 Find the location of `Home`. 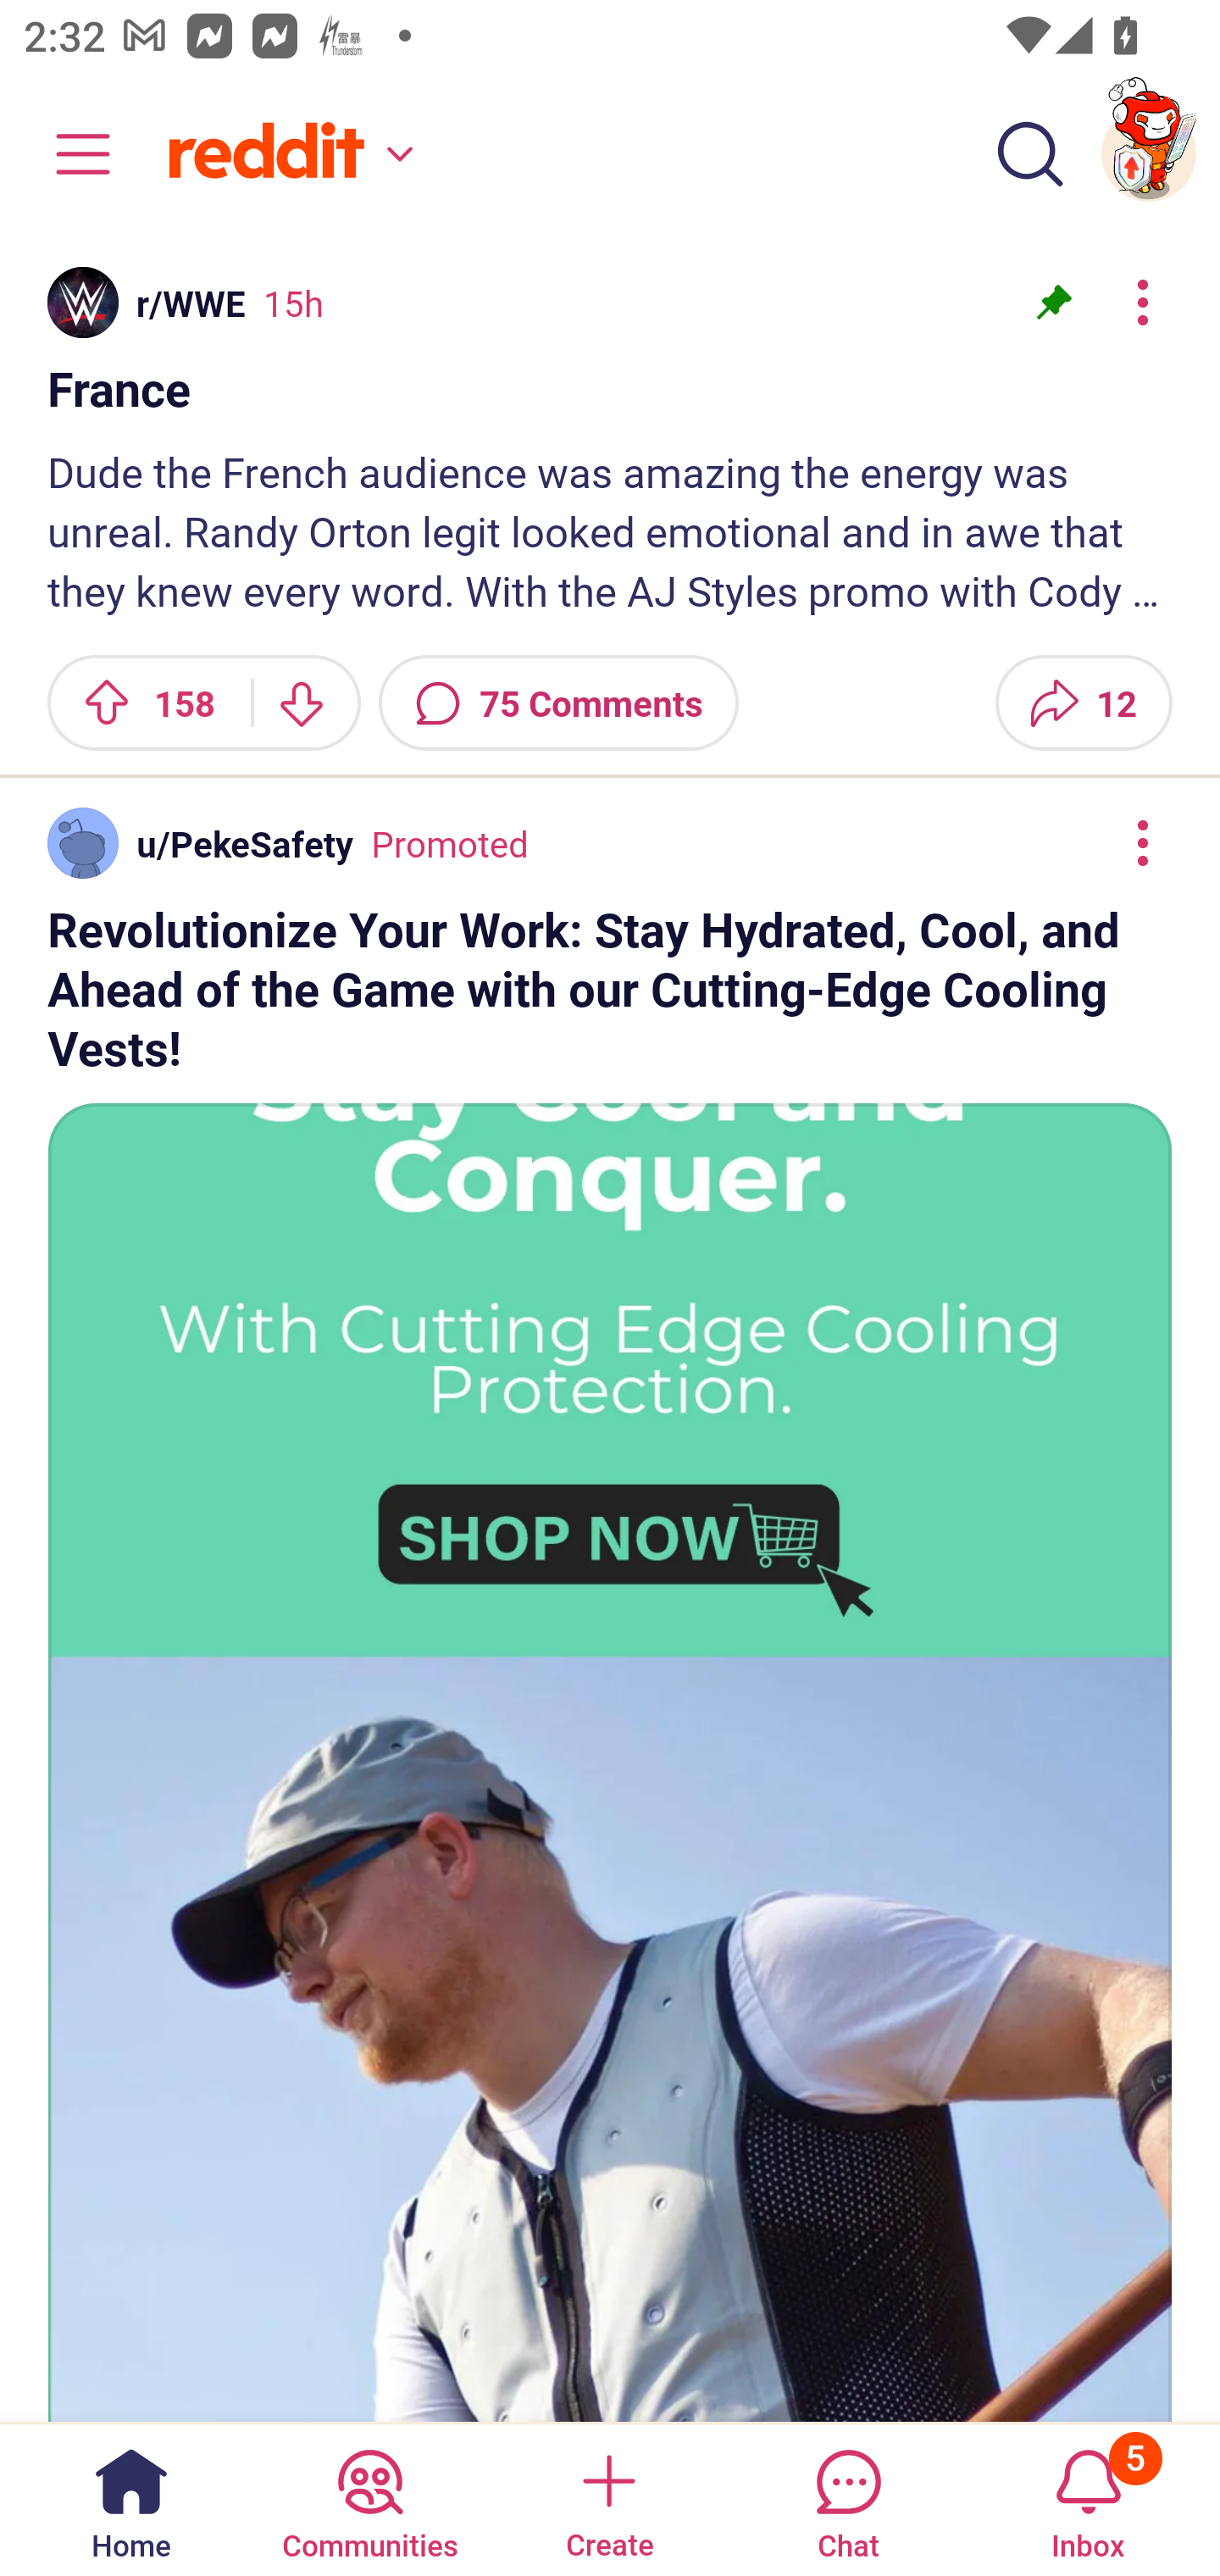

Home is located at coordinates (131, 2498).